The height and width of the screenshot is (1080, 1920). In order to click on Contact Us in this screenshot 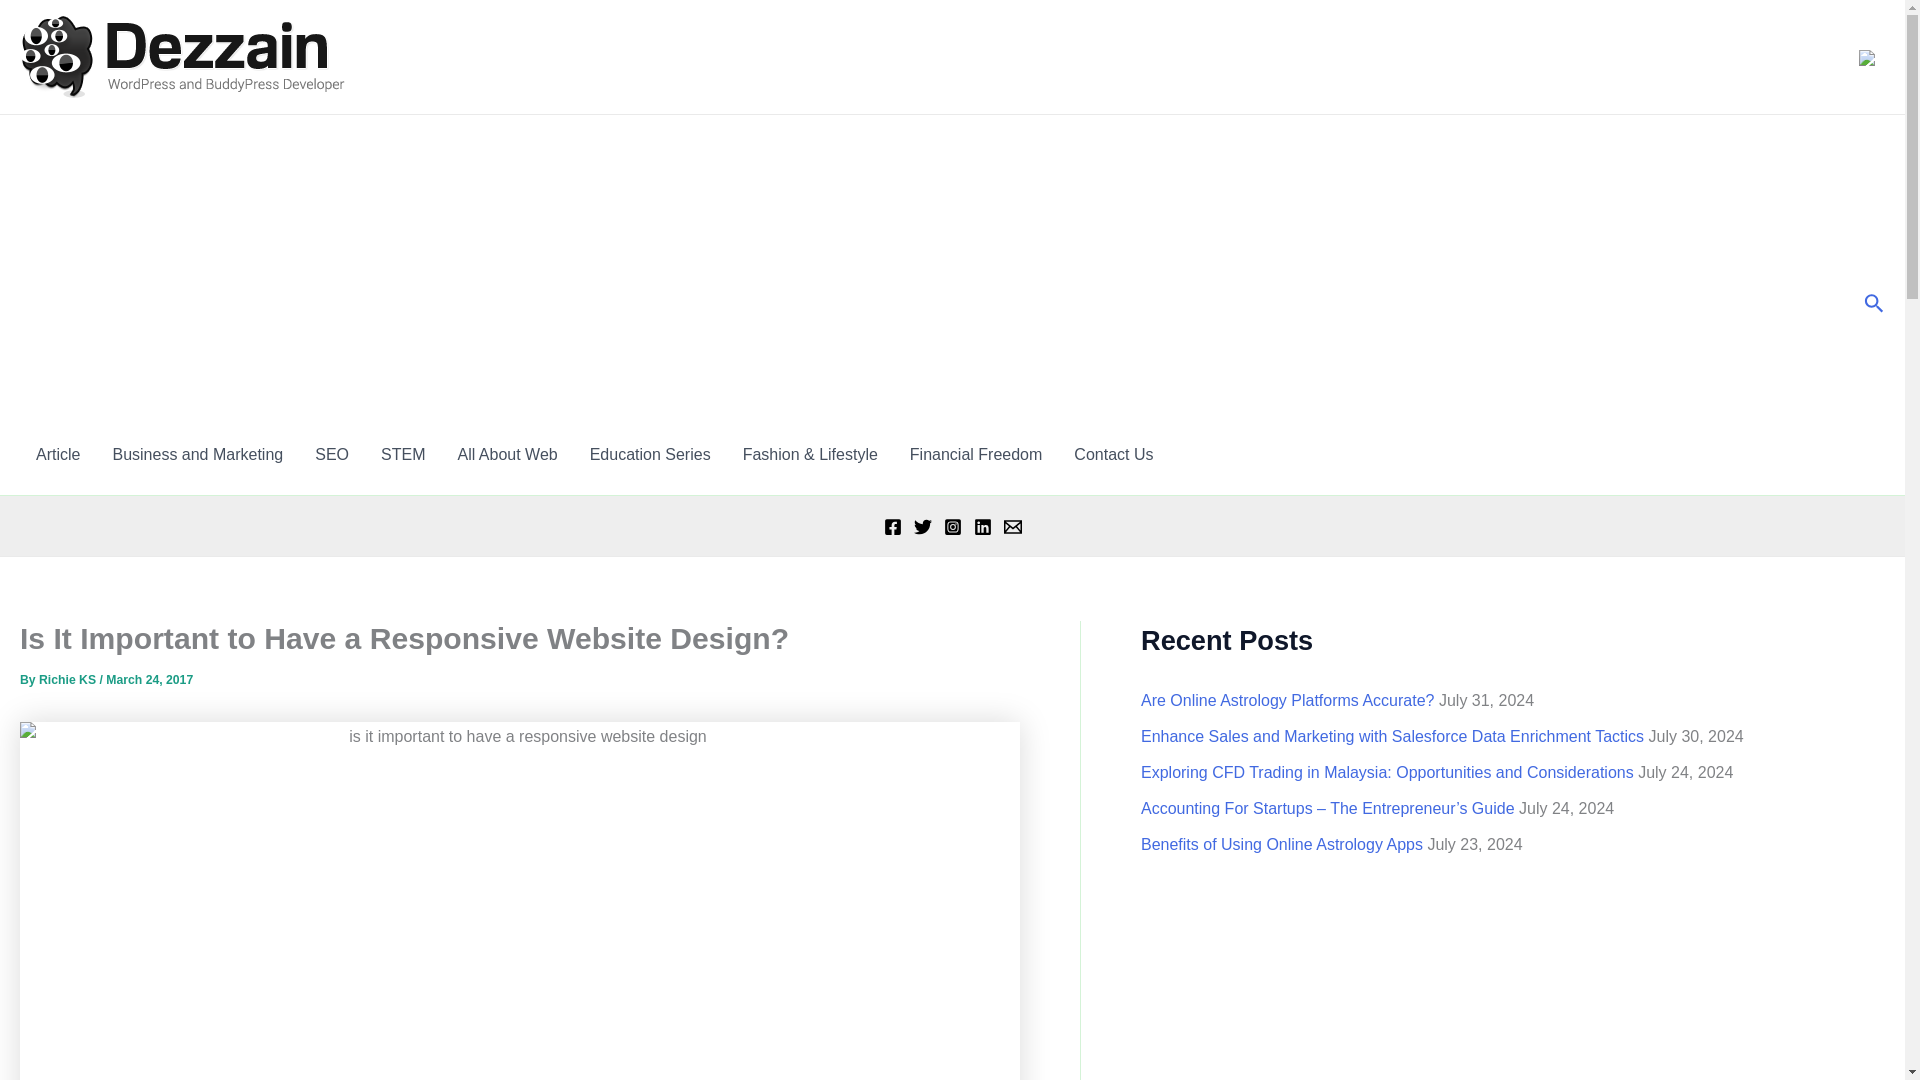, I will do `click(1113, 454)`.